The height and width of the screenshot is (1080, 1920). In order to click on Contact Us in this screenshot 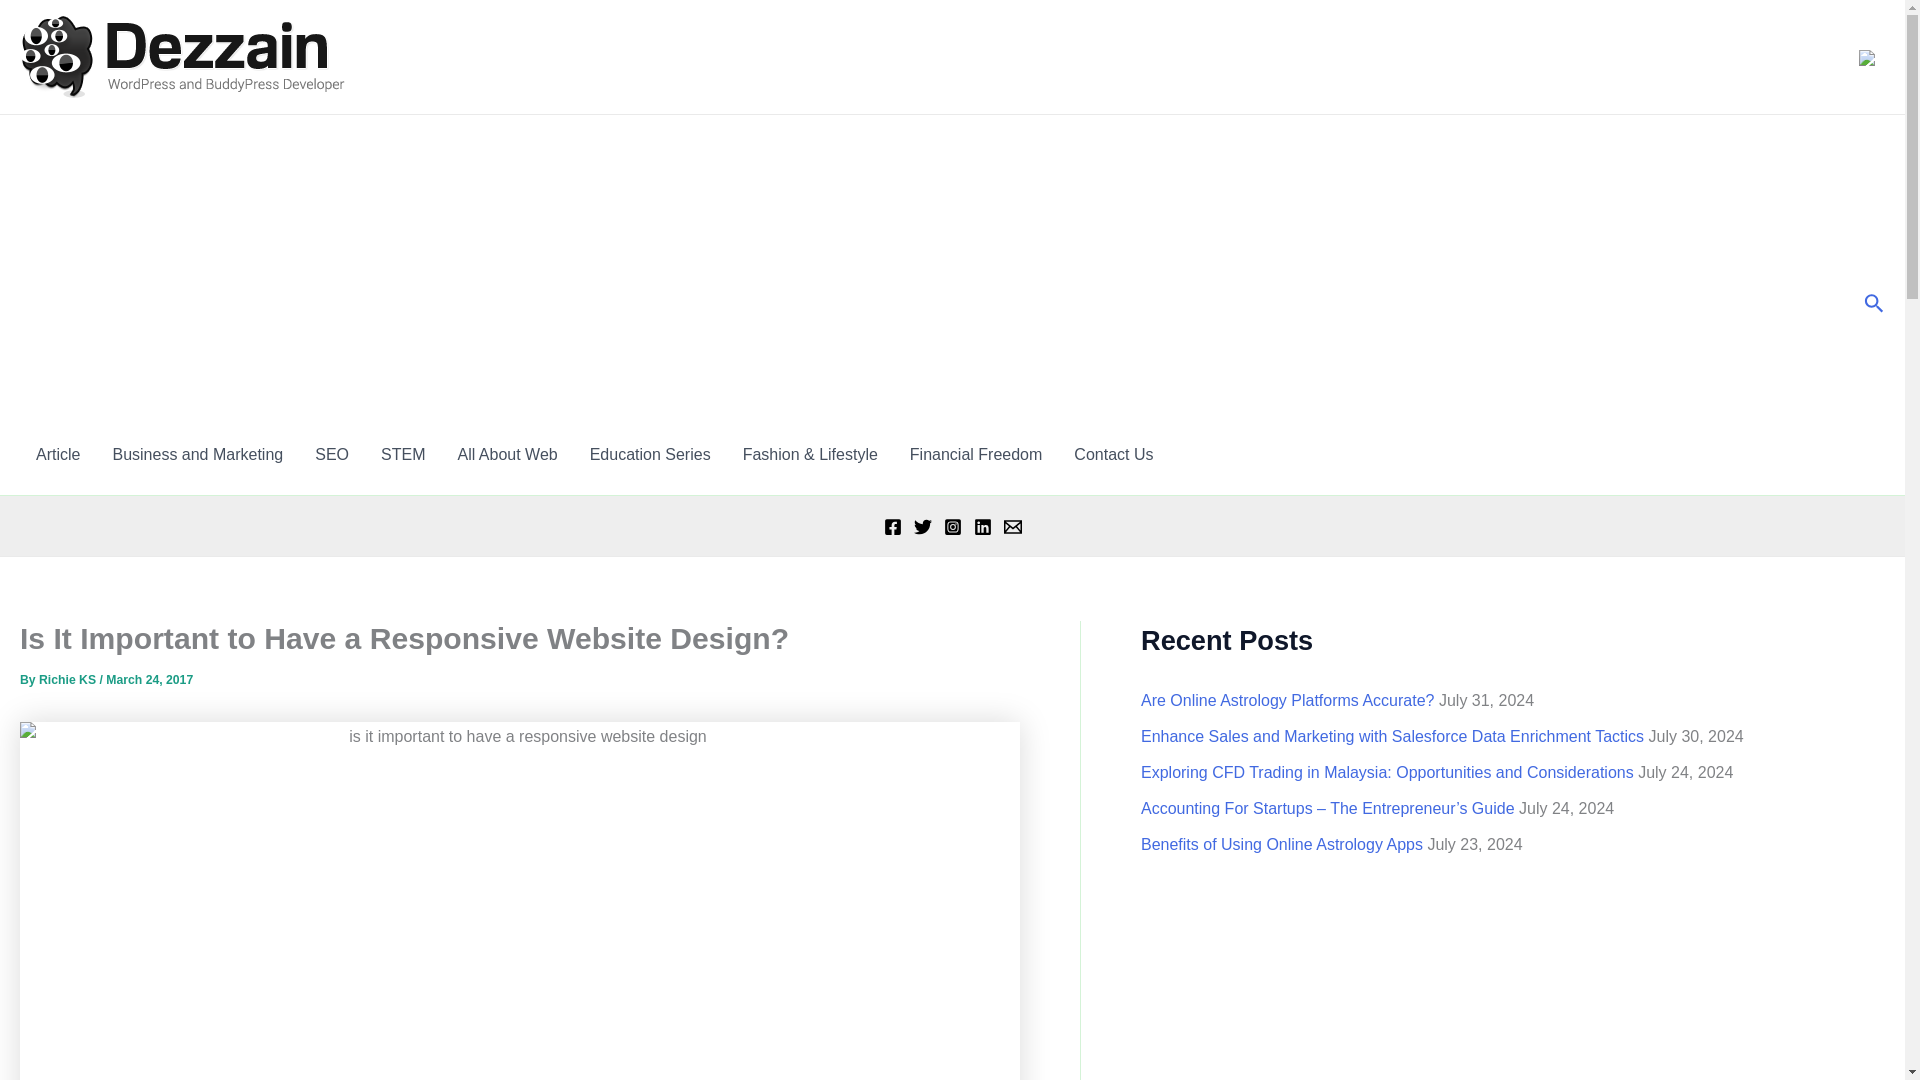, I will do `click(1113, 454)`.